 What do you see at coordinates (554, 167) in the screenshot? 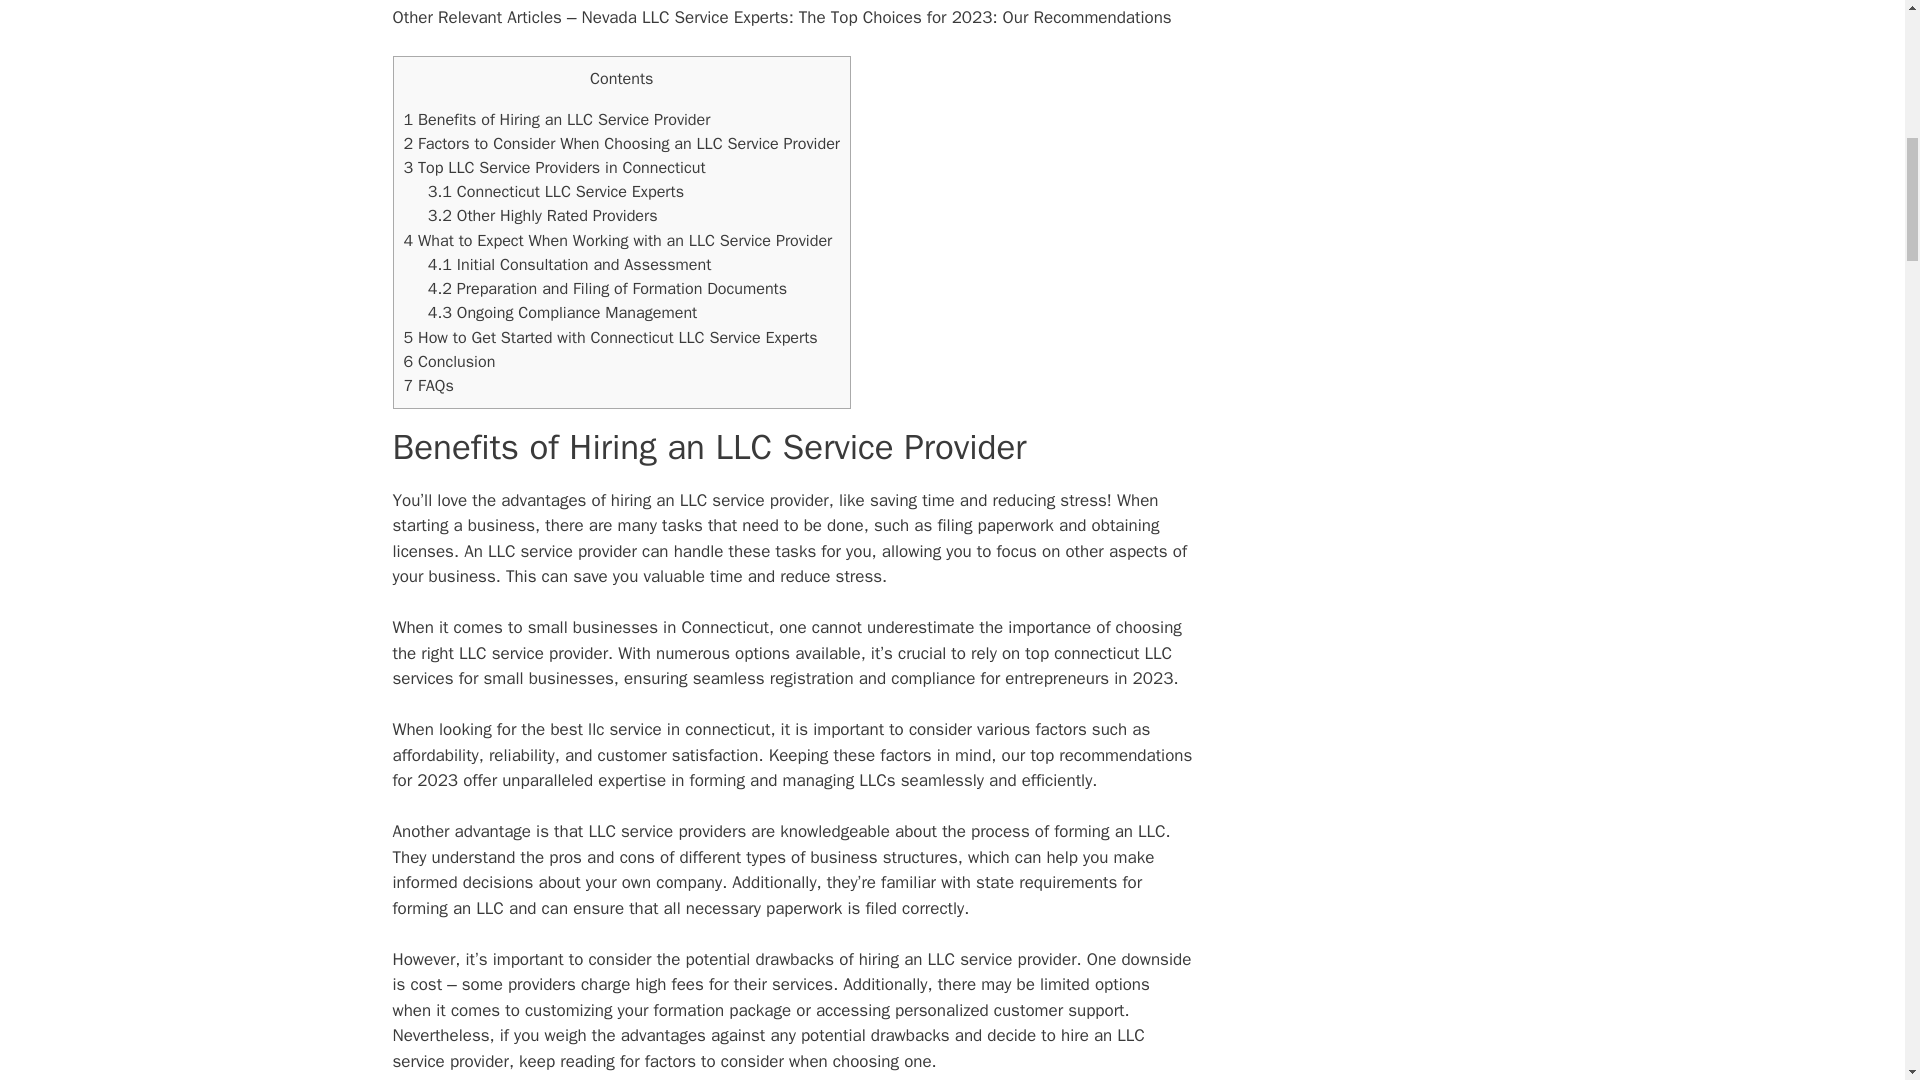
I see `3 Top LLC Service Providers in Connecticut` at bounding box center [554, 167].